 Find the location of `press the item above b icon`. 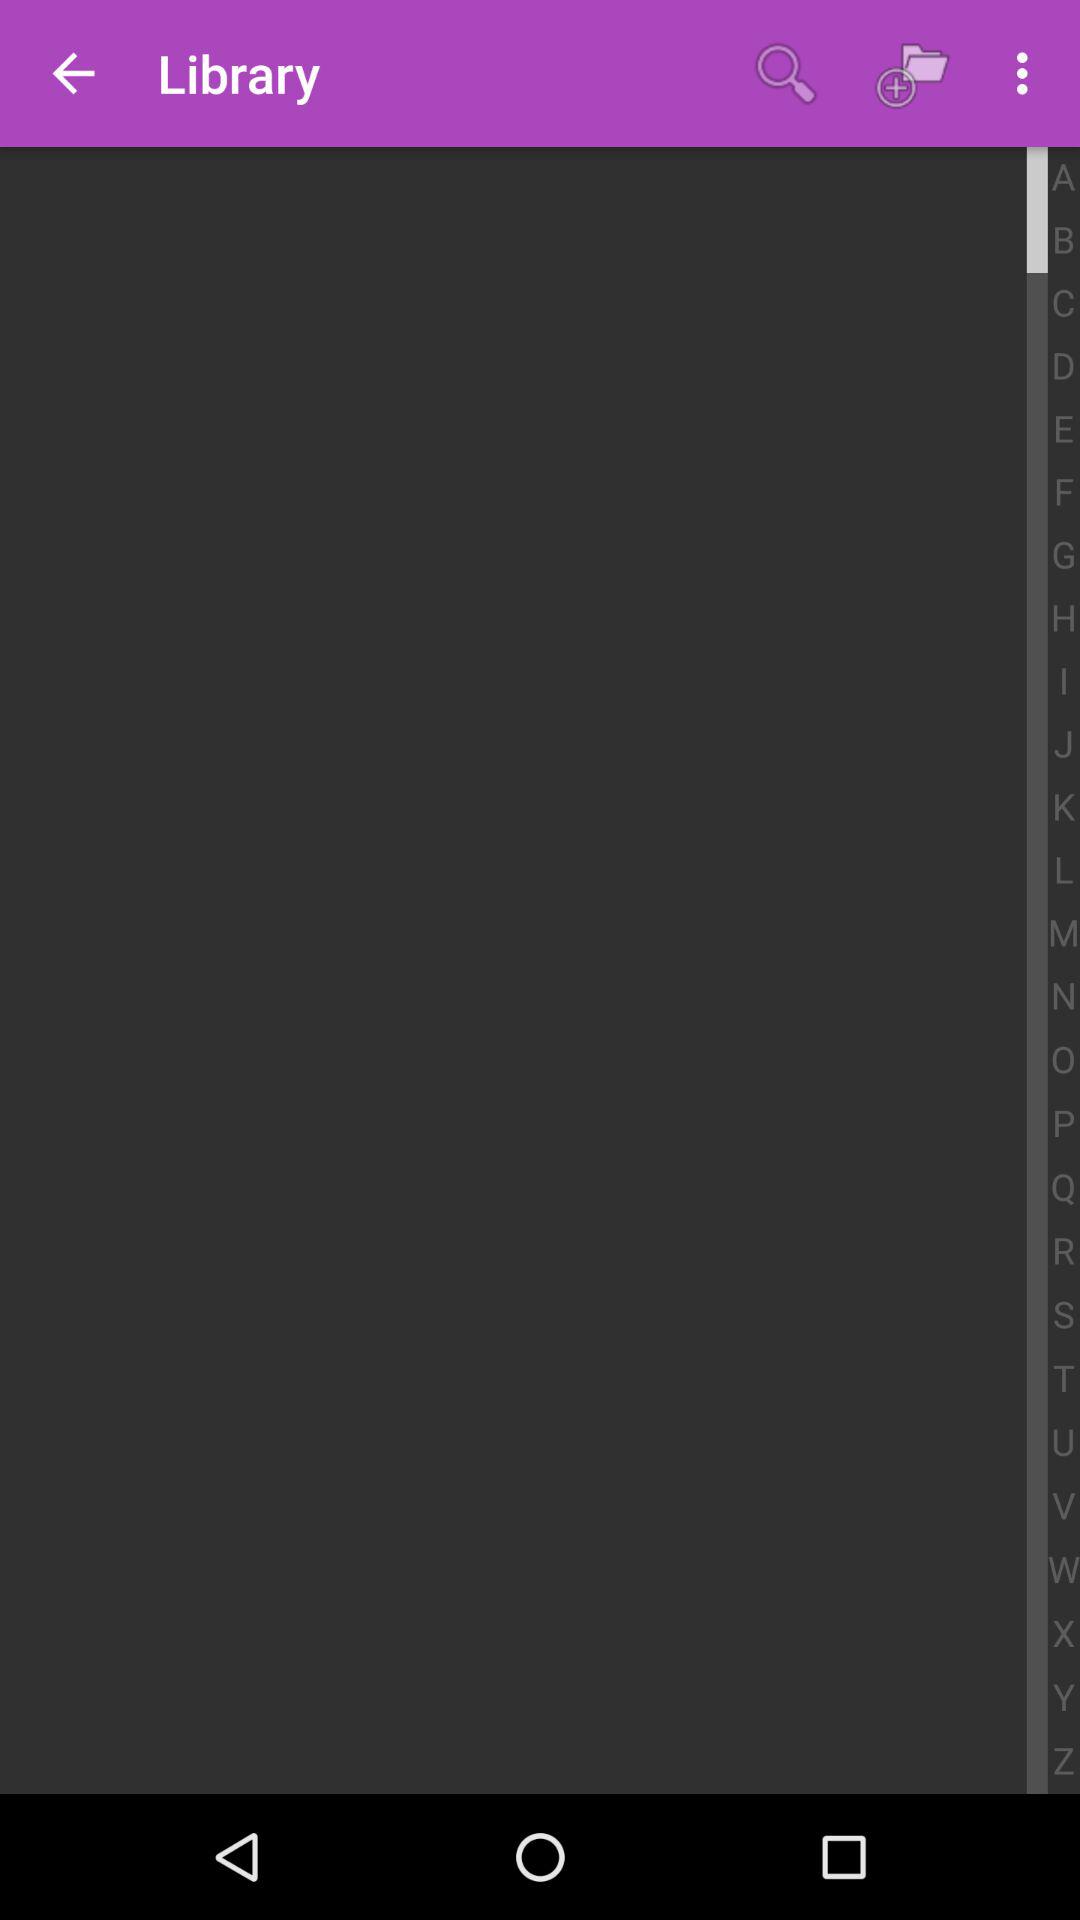

press the item above b icon is located at coordinates (1064, 178).